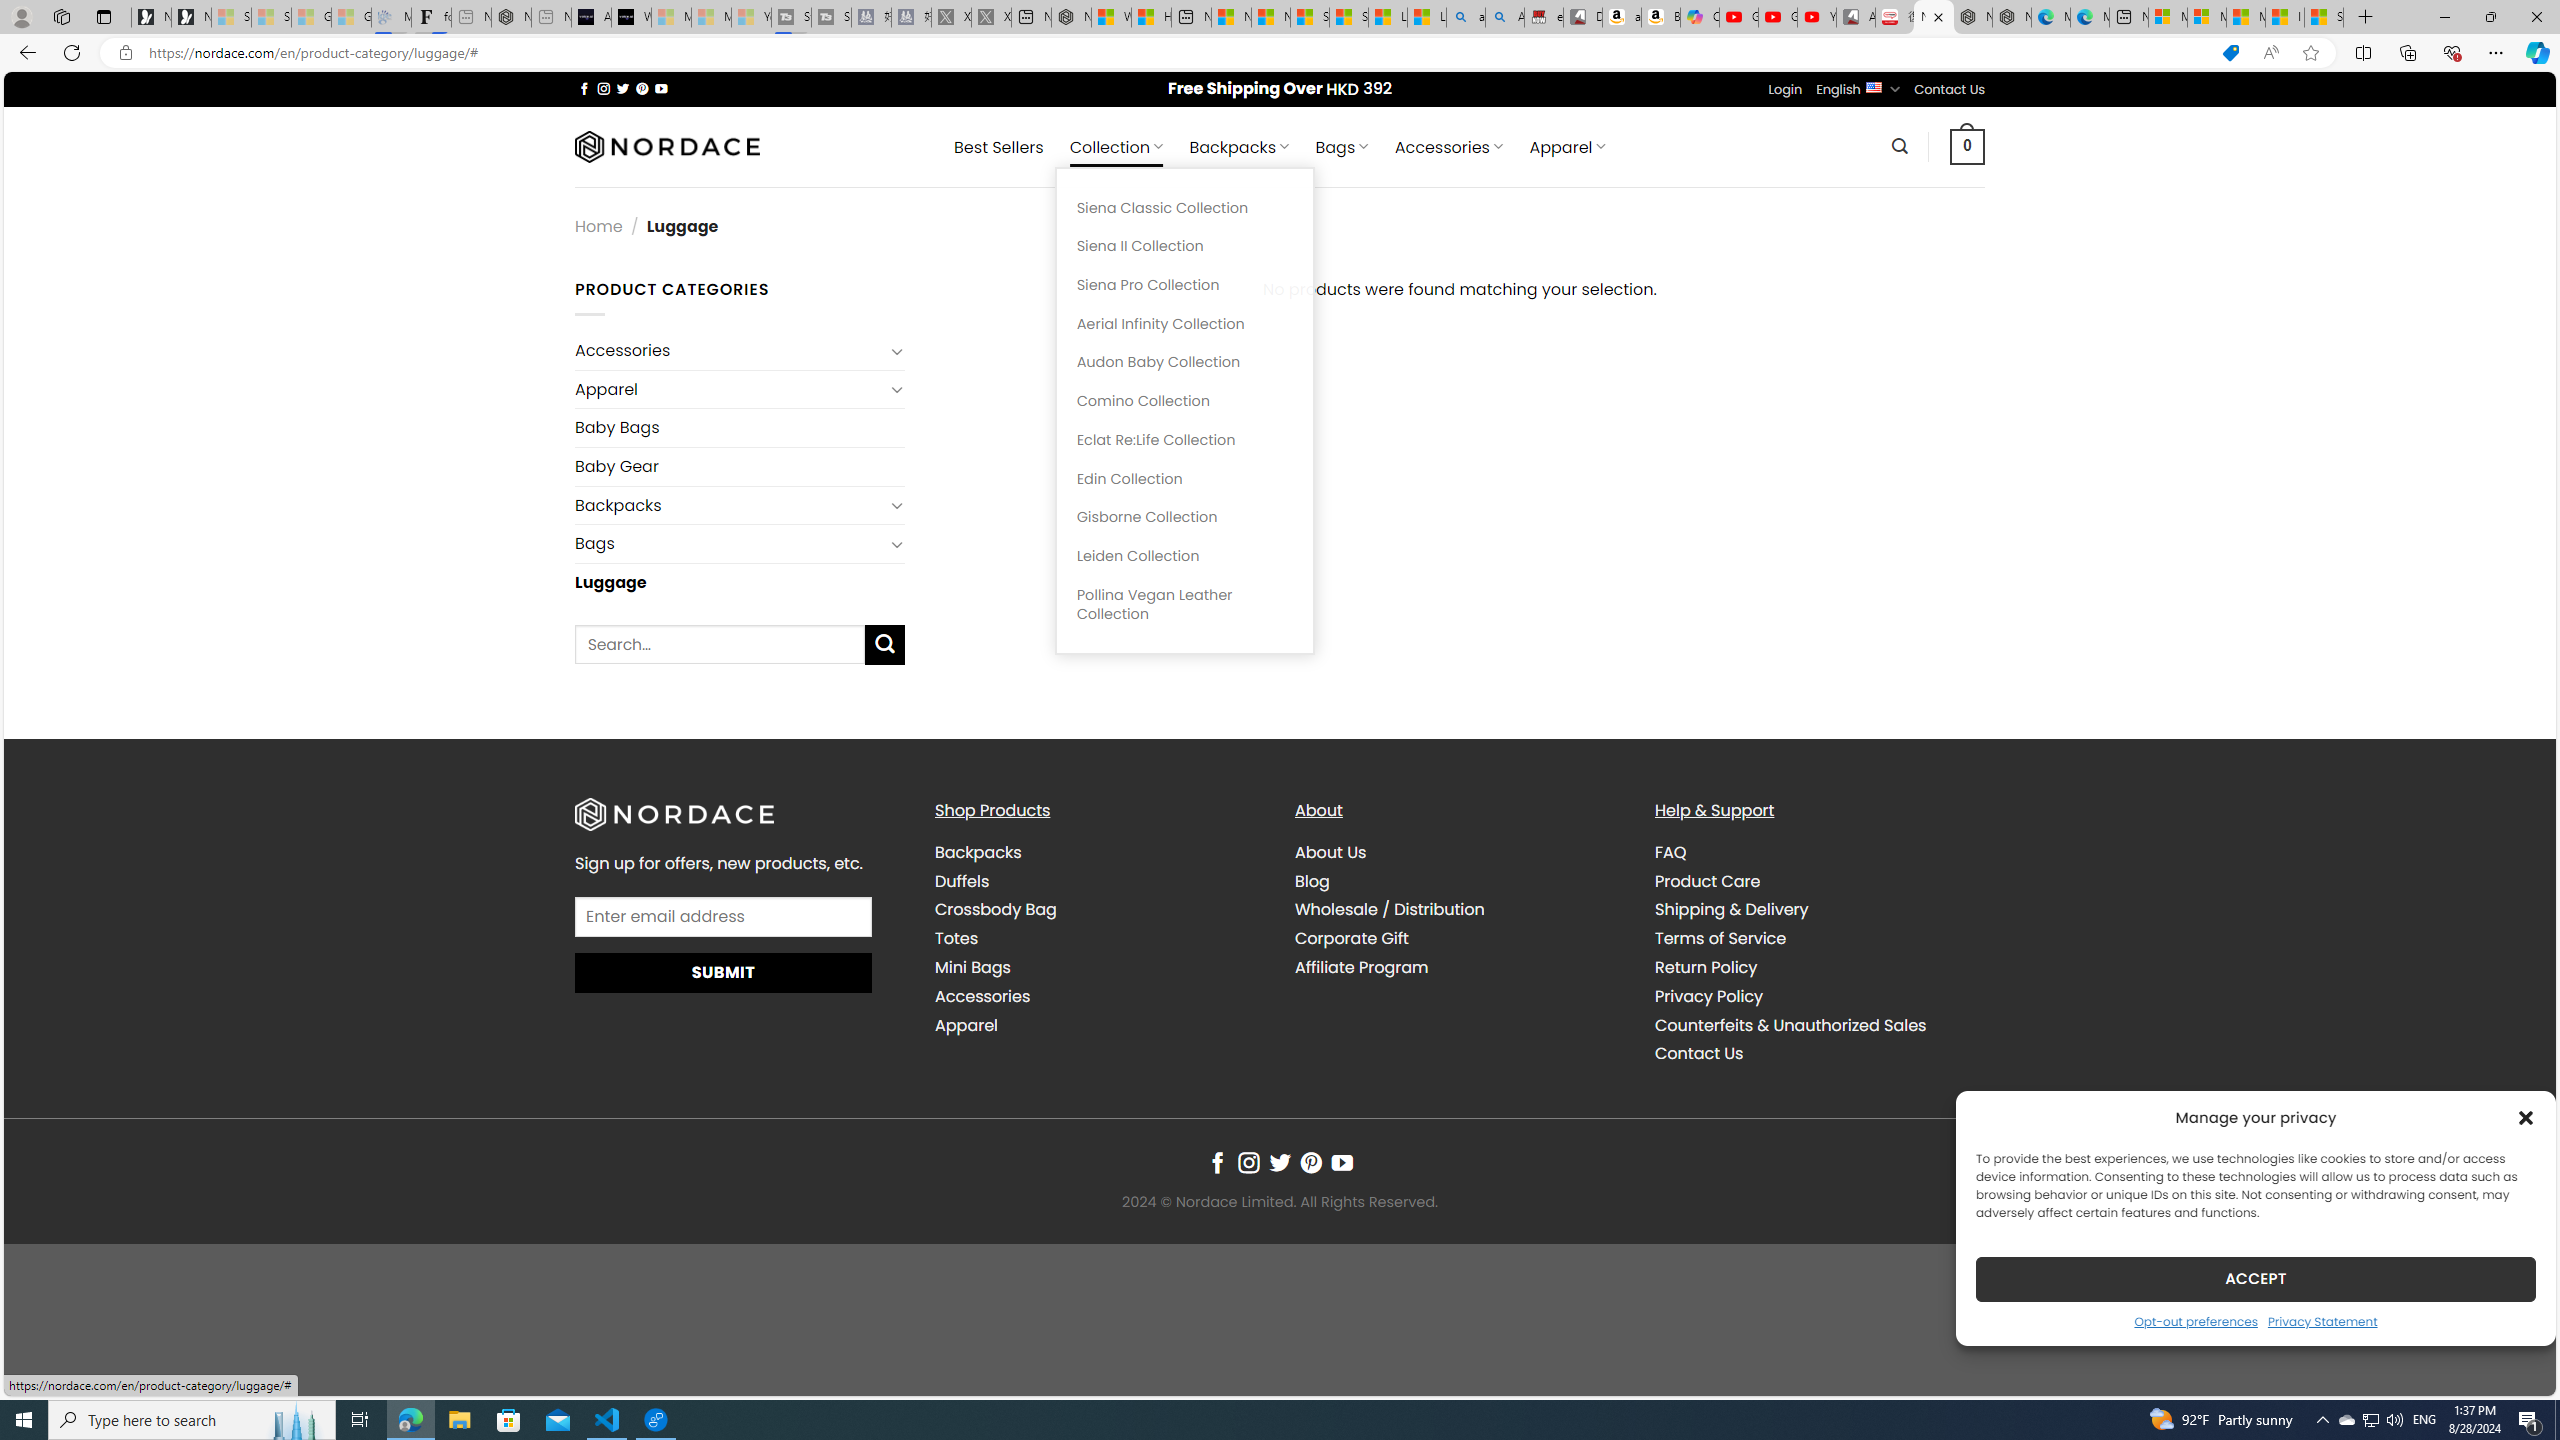 The width and height of the screenshot is (2560, 1440). I want to click on Close tab, so click(1939, 16).